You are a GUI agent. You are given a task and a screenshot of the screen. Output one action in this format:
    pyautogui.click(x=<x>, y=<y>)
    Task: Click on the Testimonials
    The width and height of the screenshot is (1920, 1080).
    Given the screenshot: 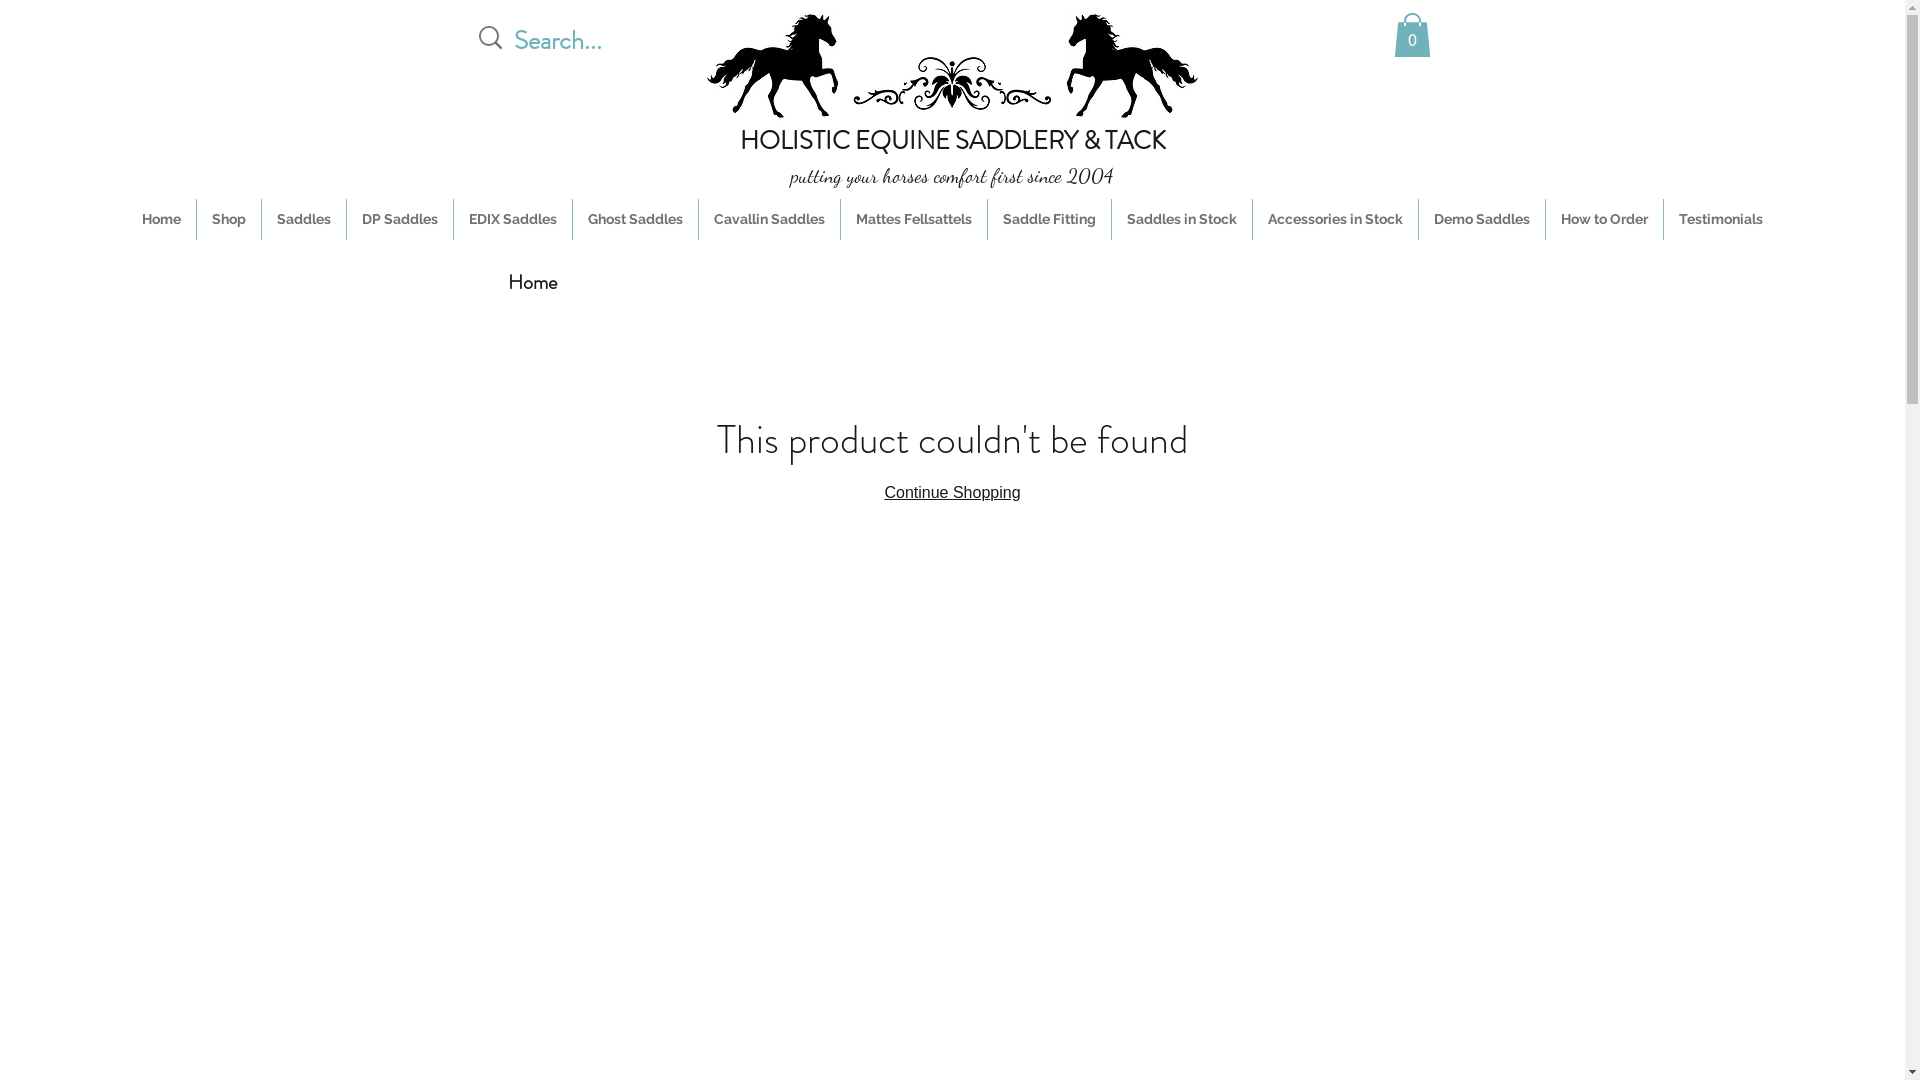 What is the action you would take?
    pyautogui.click(x=1721, y=220)
    